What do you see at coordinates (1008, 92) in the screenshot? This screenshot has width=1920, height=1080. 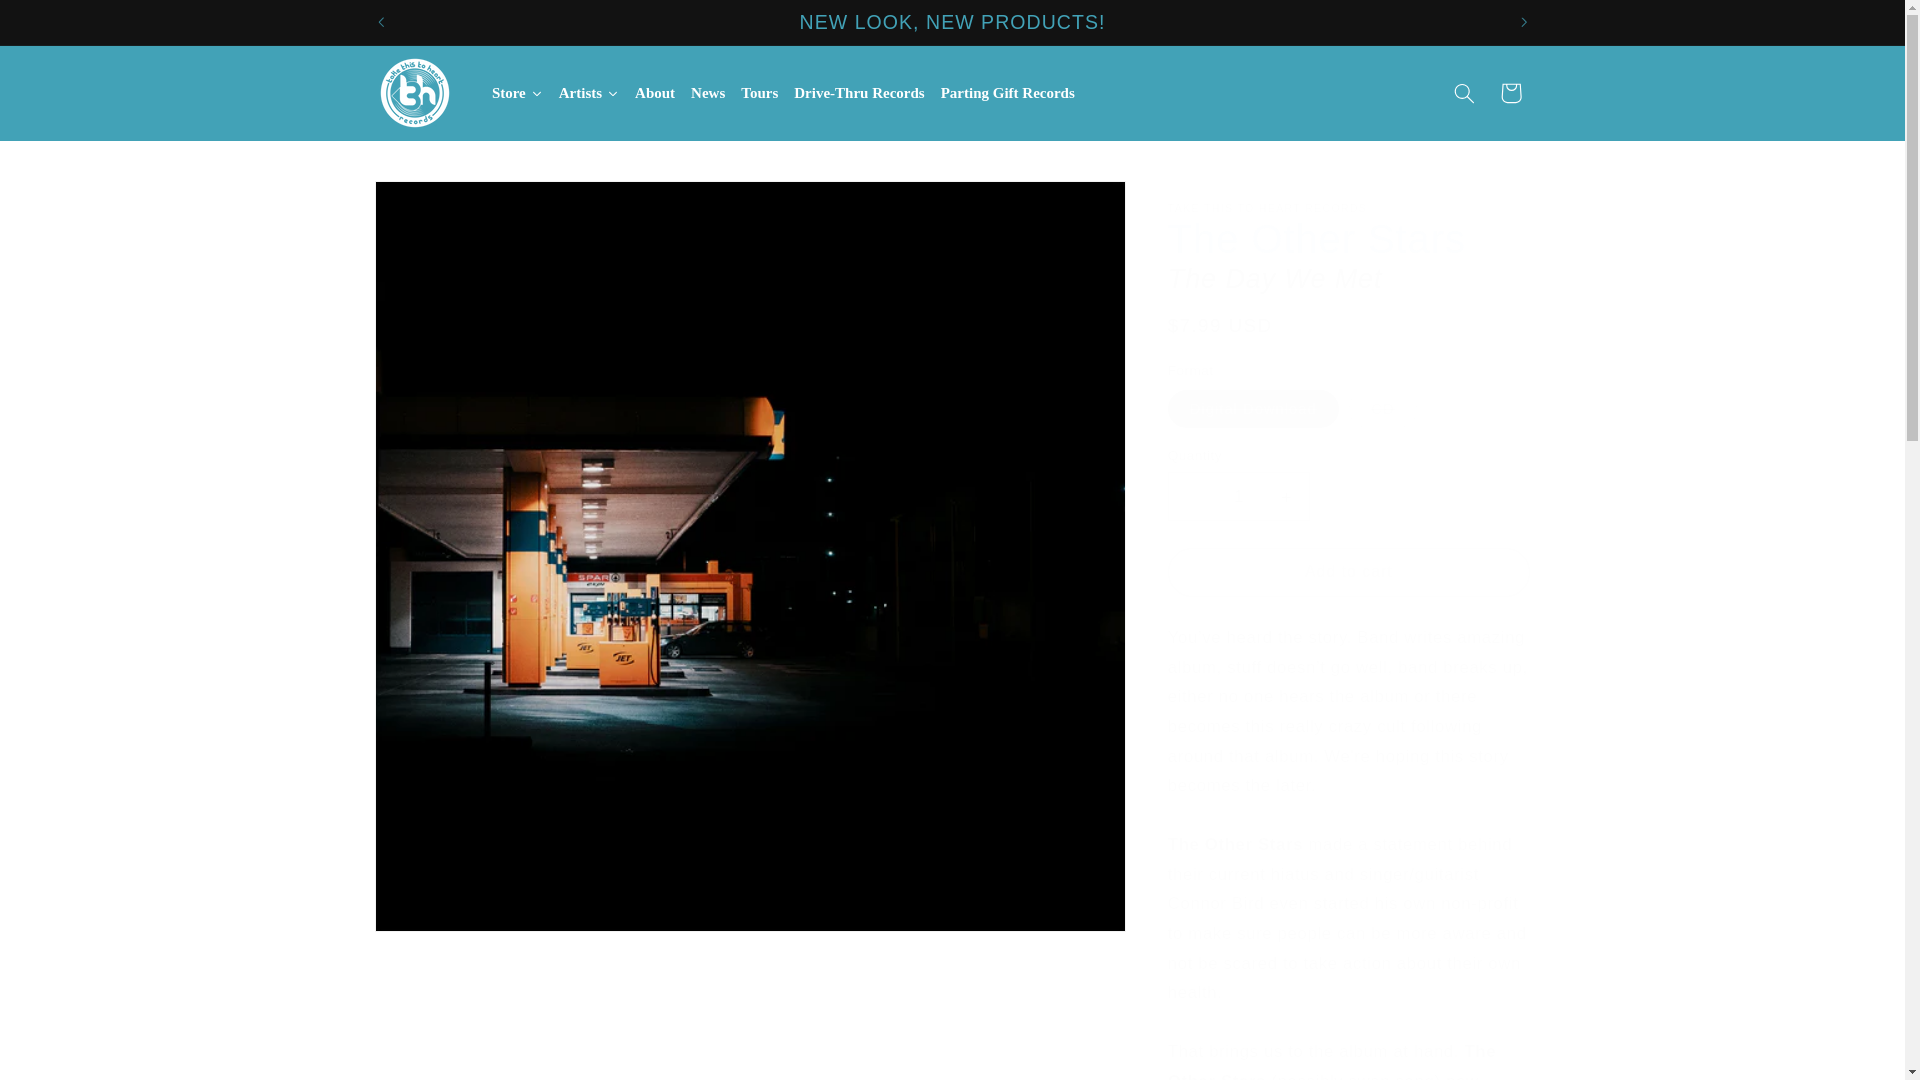 I see `Parting Gift Records` at bounding box center [1008, 92].